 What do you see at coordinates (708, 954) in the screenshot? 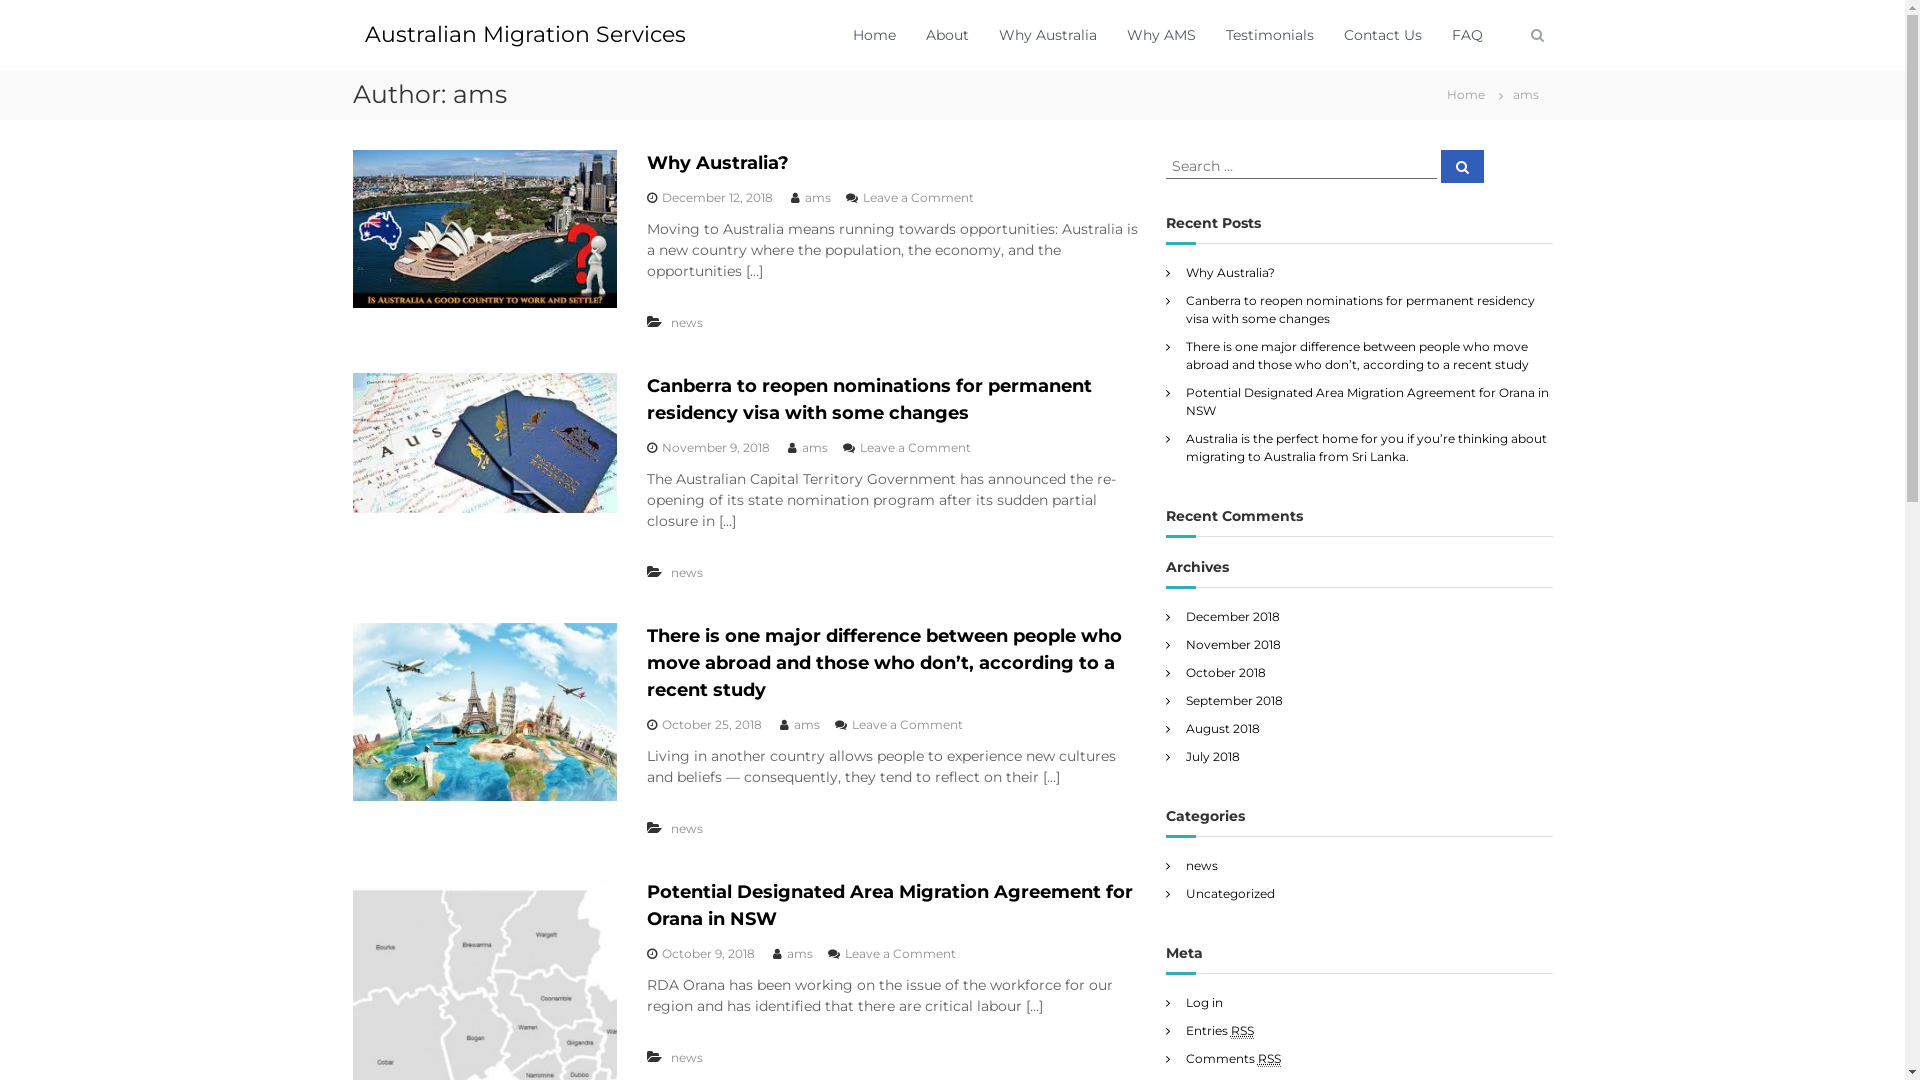
I see `October 9, 2018` at bounding box center [708, 954].